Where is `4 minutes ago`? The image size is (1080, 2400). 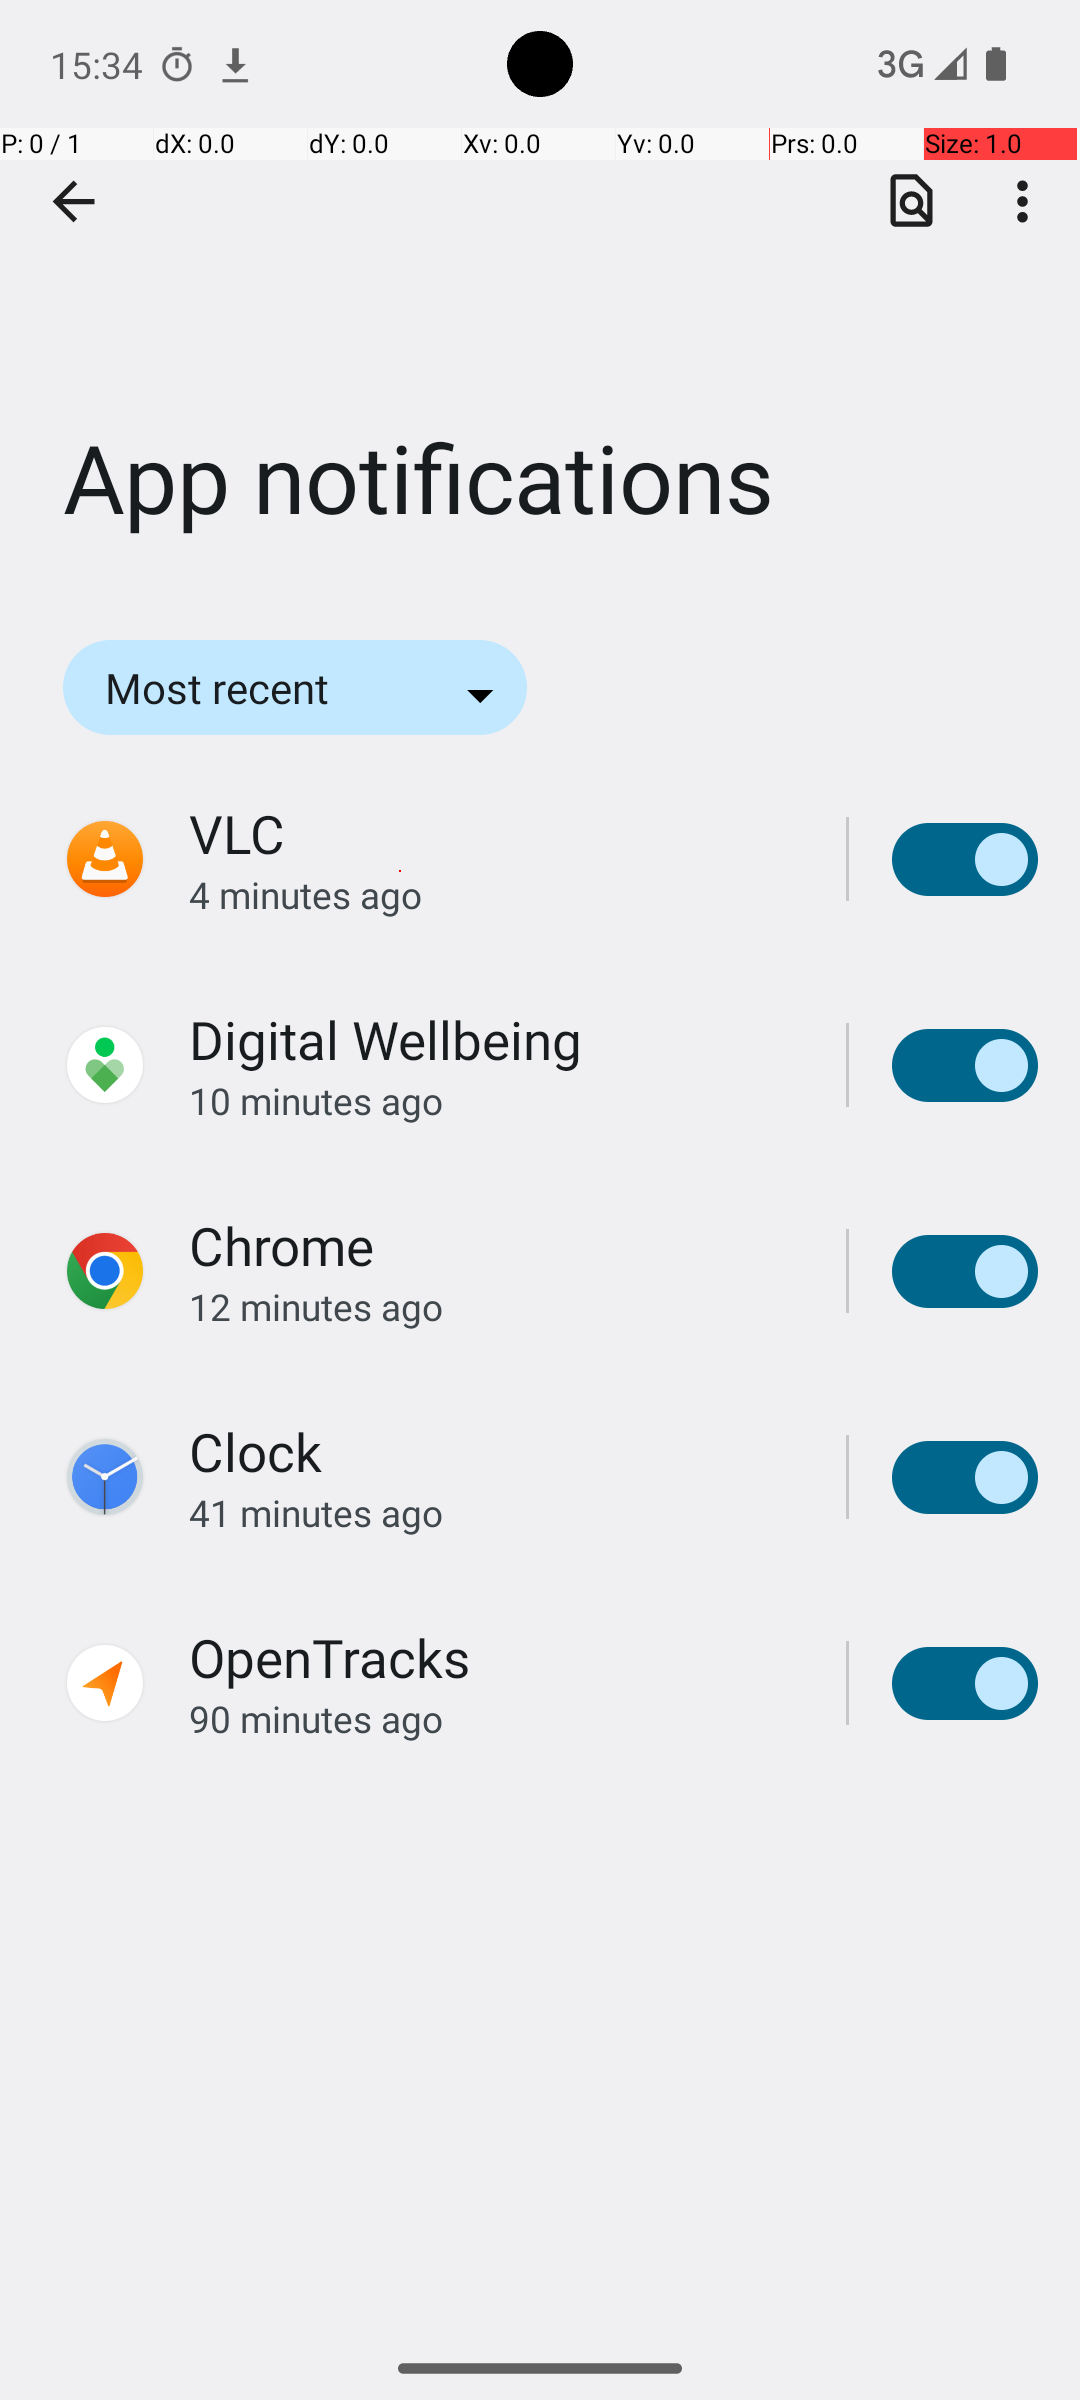
4 minutes ago is located at coordinates (496, 894).